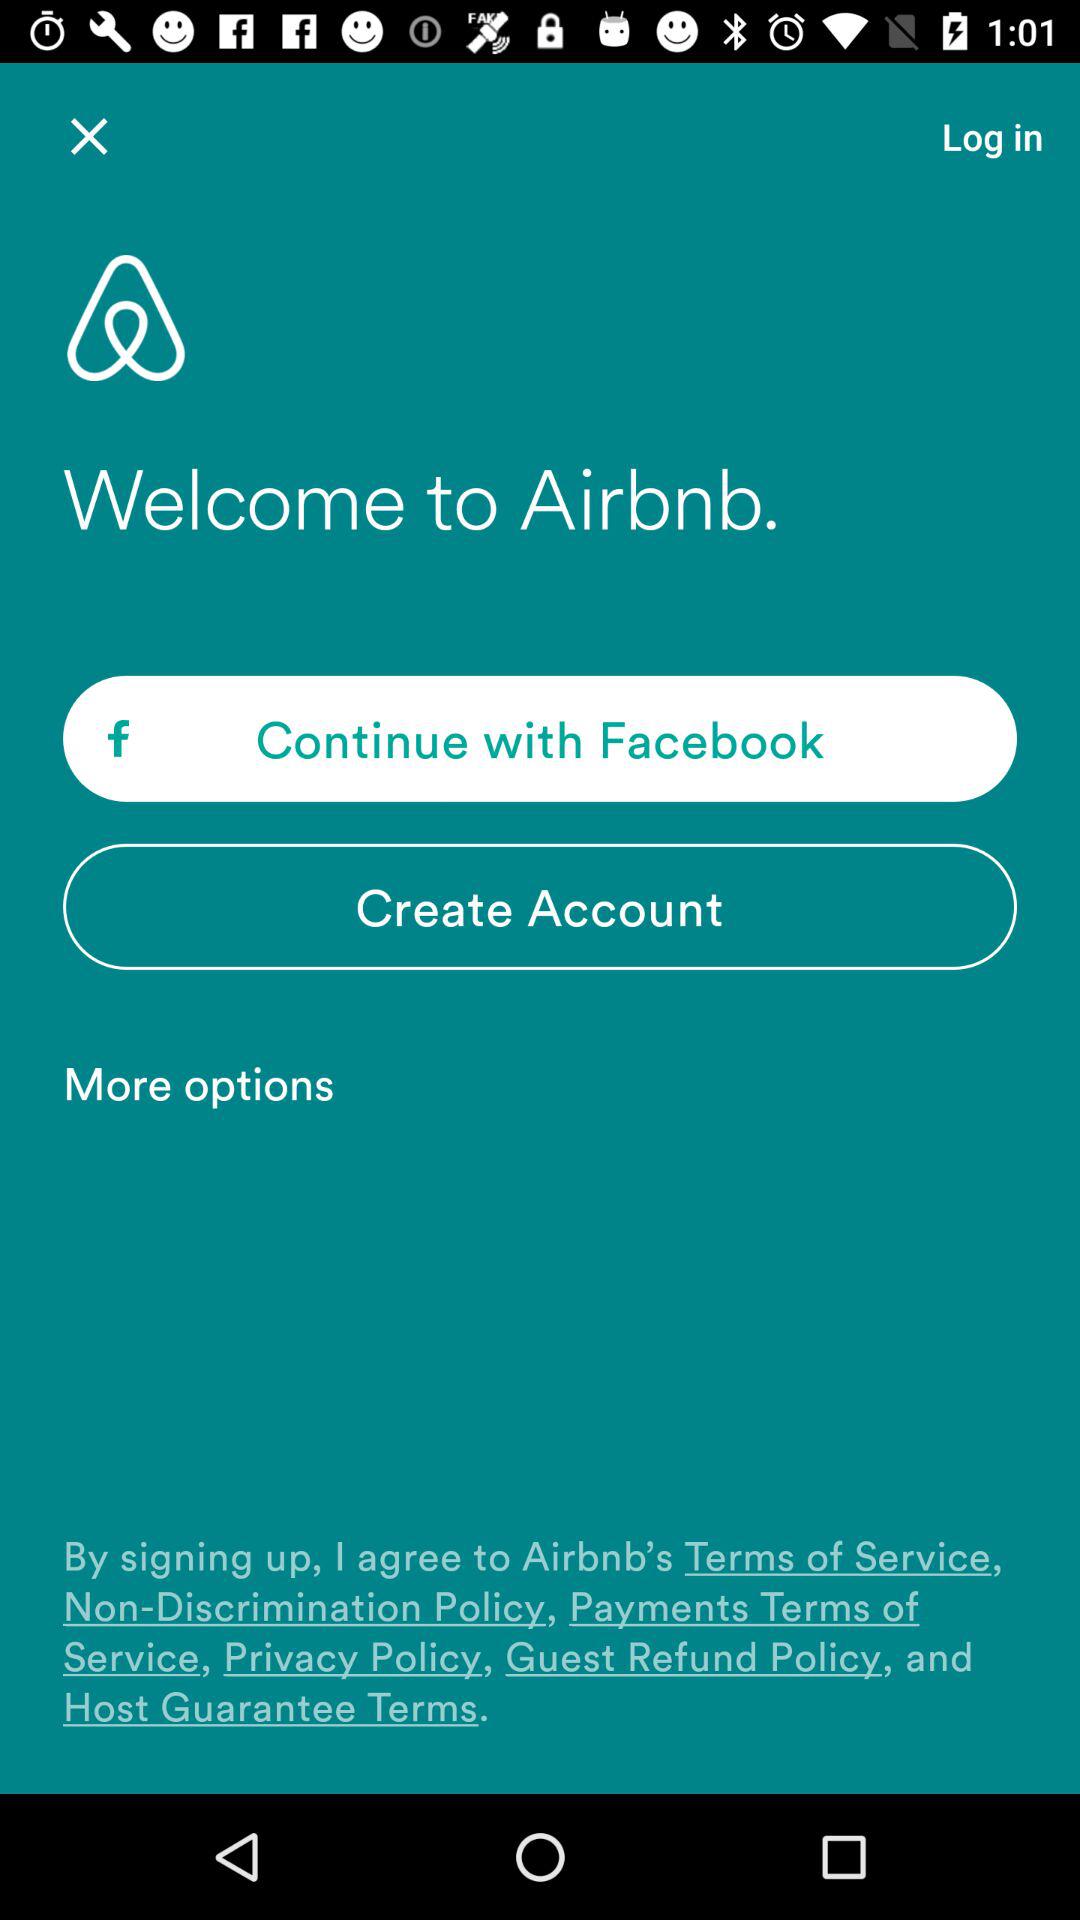  Describe the element at coordinates (540, 906) in the screenshot. I see `swipe to the create account item` at that location.